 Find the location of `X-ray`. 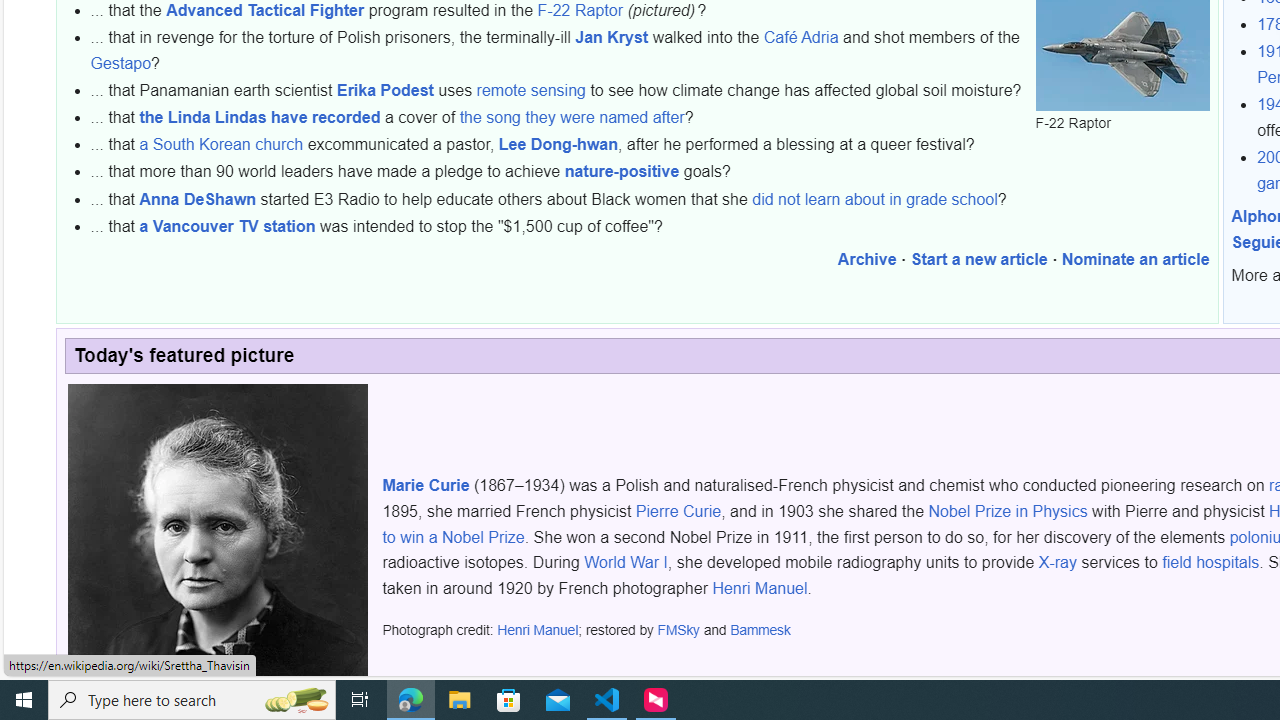

X-ray is located at coordinates (1057, 562).